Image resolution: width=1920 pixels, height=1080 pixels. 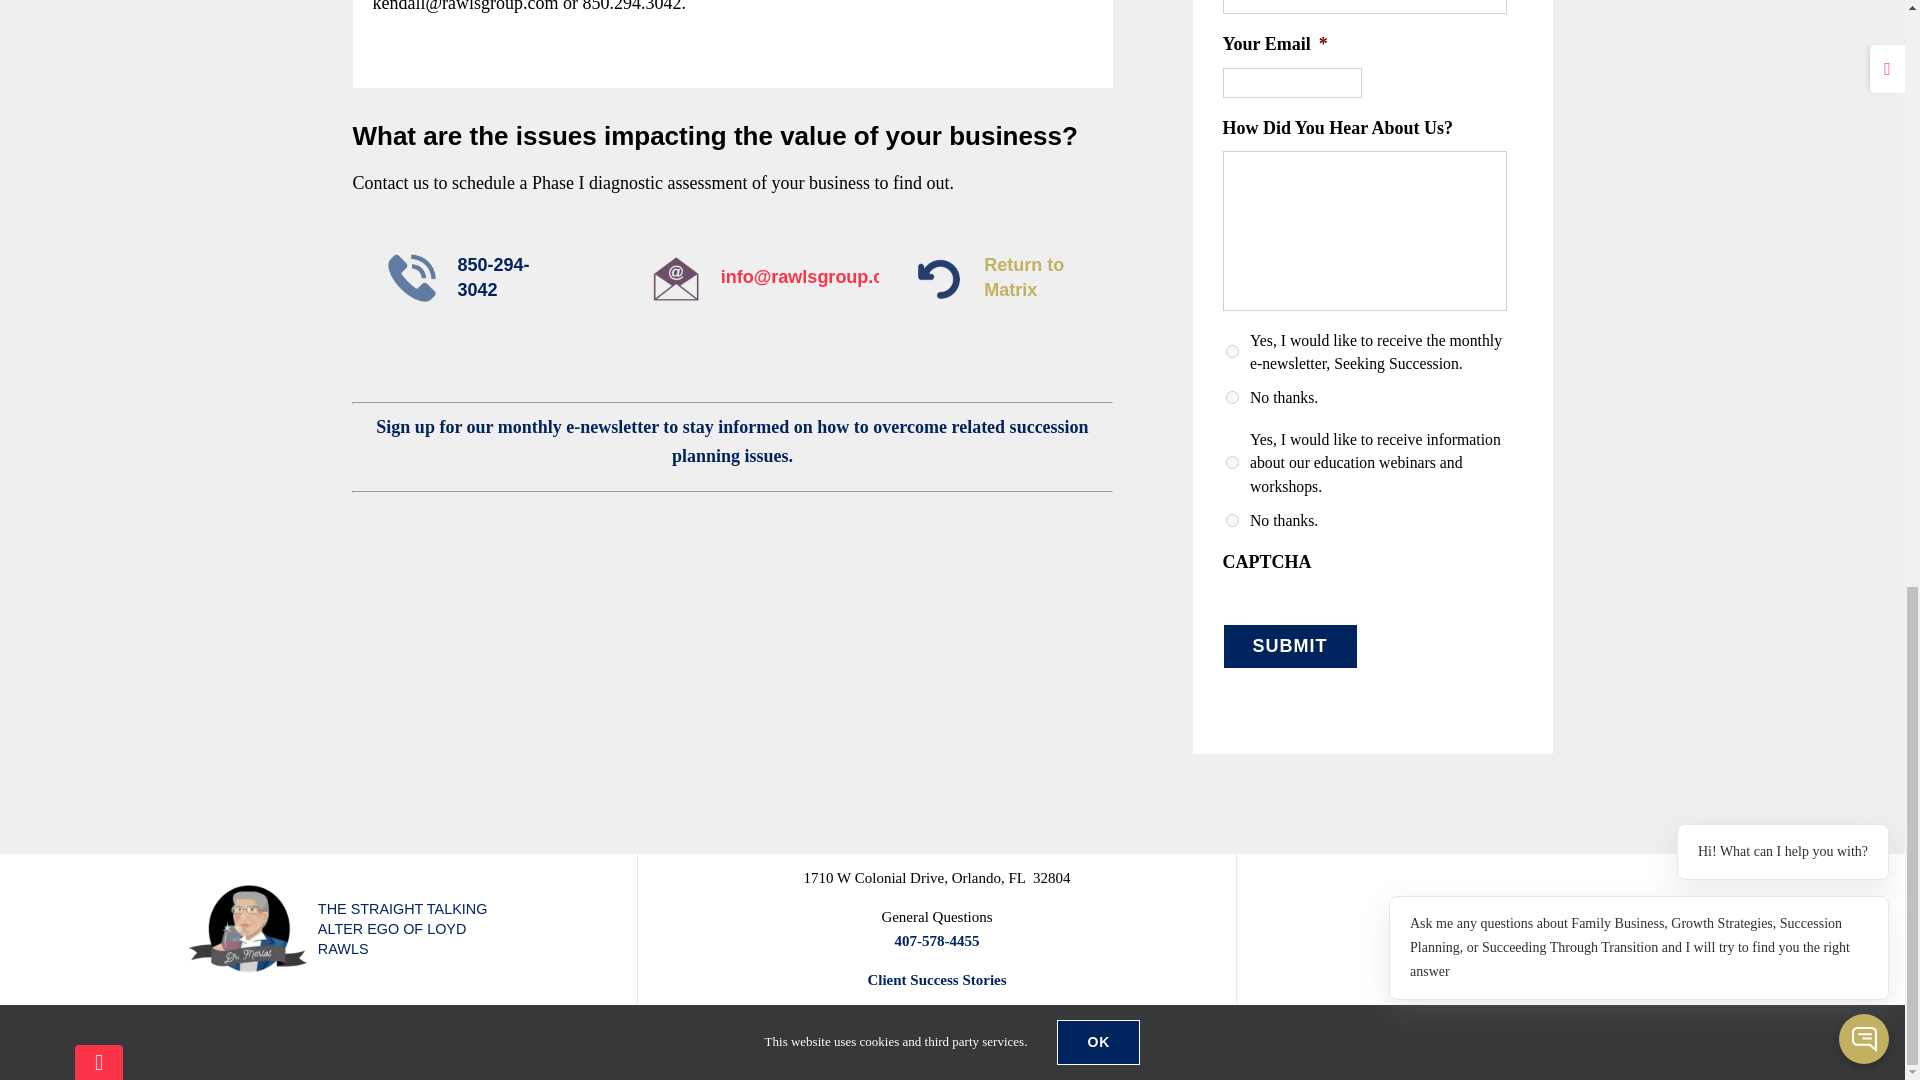 What do you see at coordinates (1232, 520) in the screenshot?
I see `No thanks.` at bounding box center [1232, 520].